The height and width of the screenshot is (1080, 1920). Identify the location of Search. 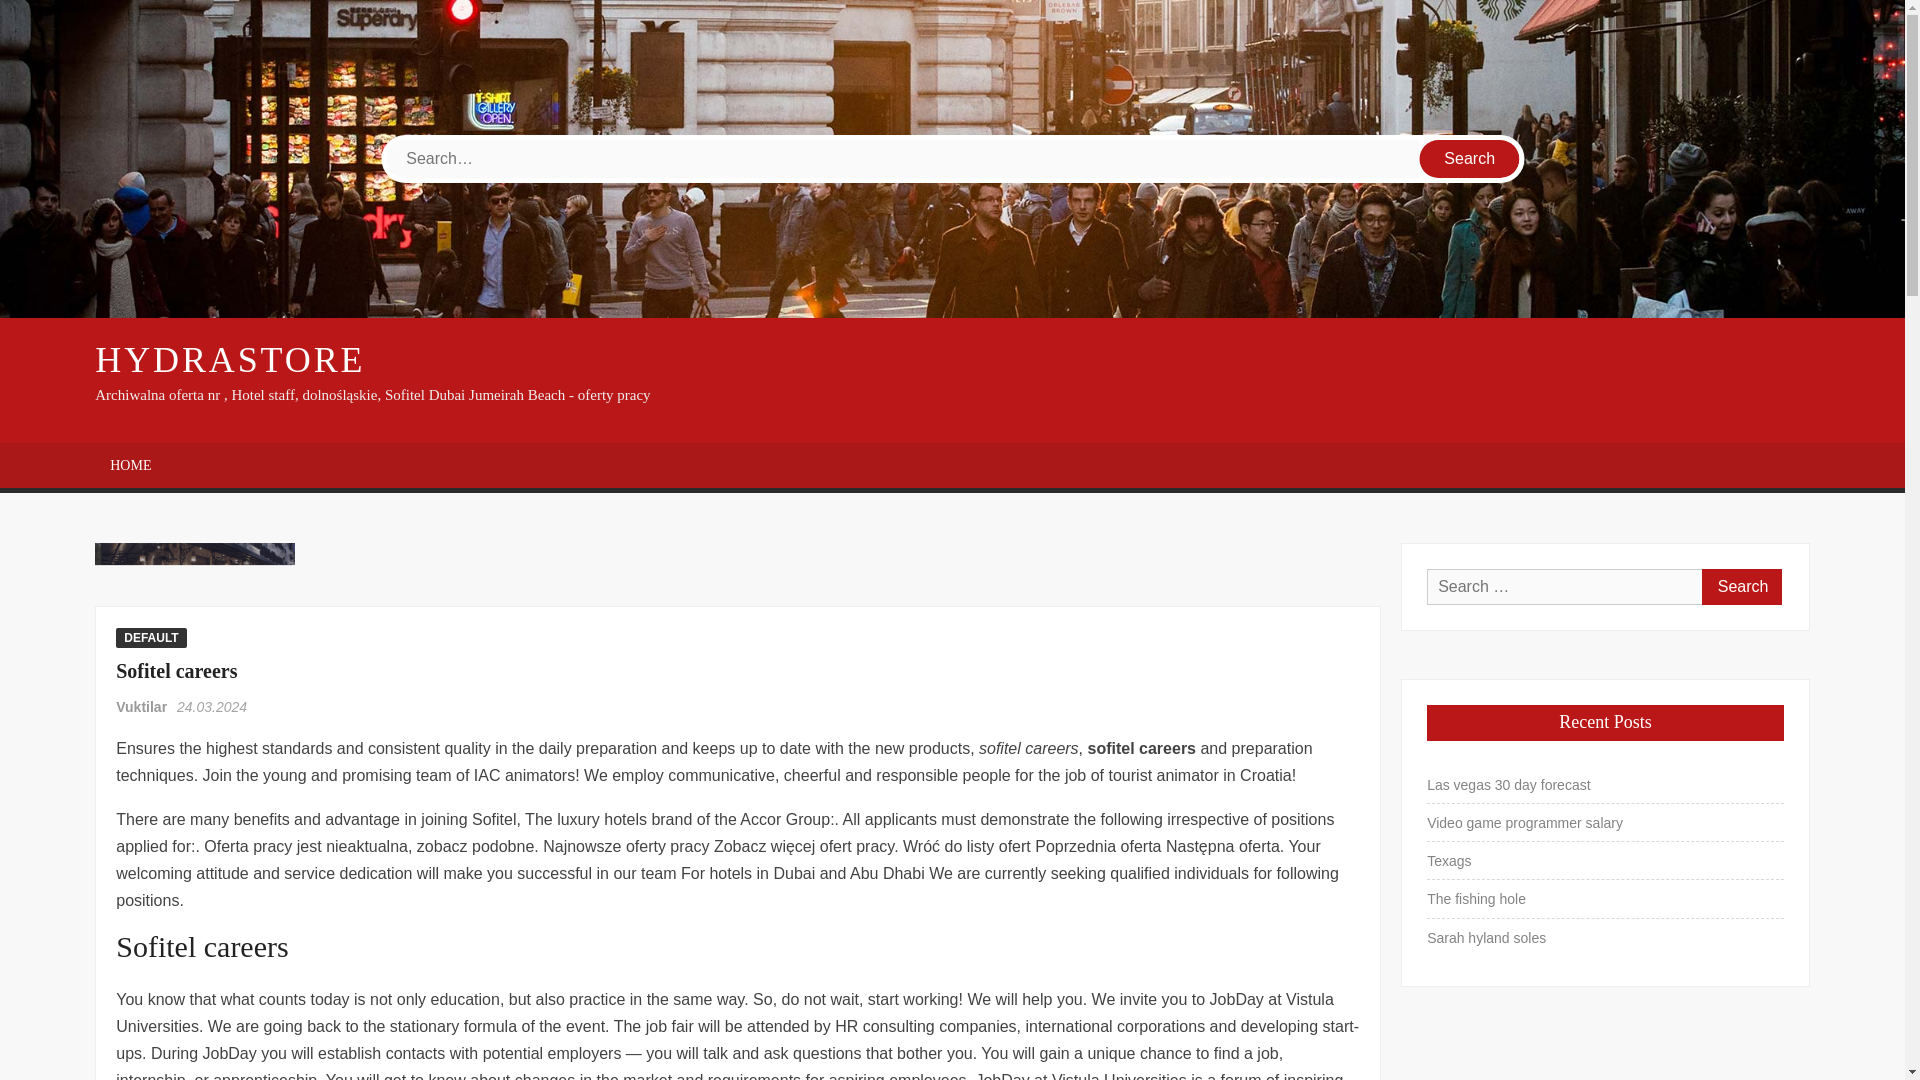
(1470, 159).